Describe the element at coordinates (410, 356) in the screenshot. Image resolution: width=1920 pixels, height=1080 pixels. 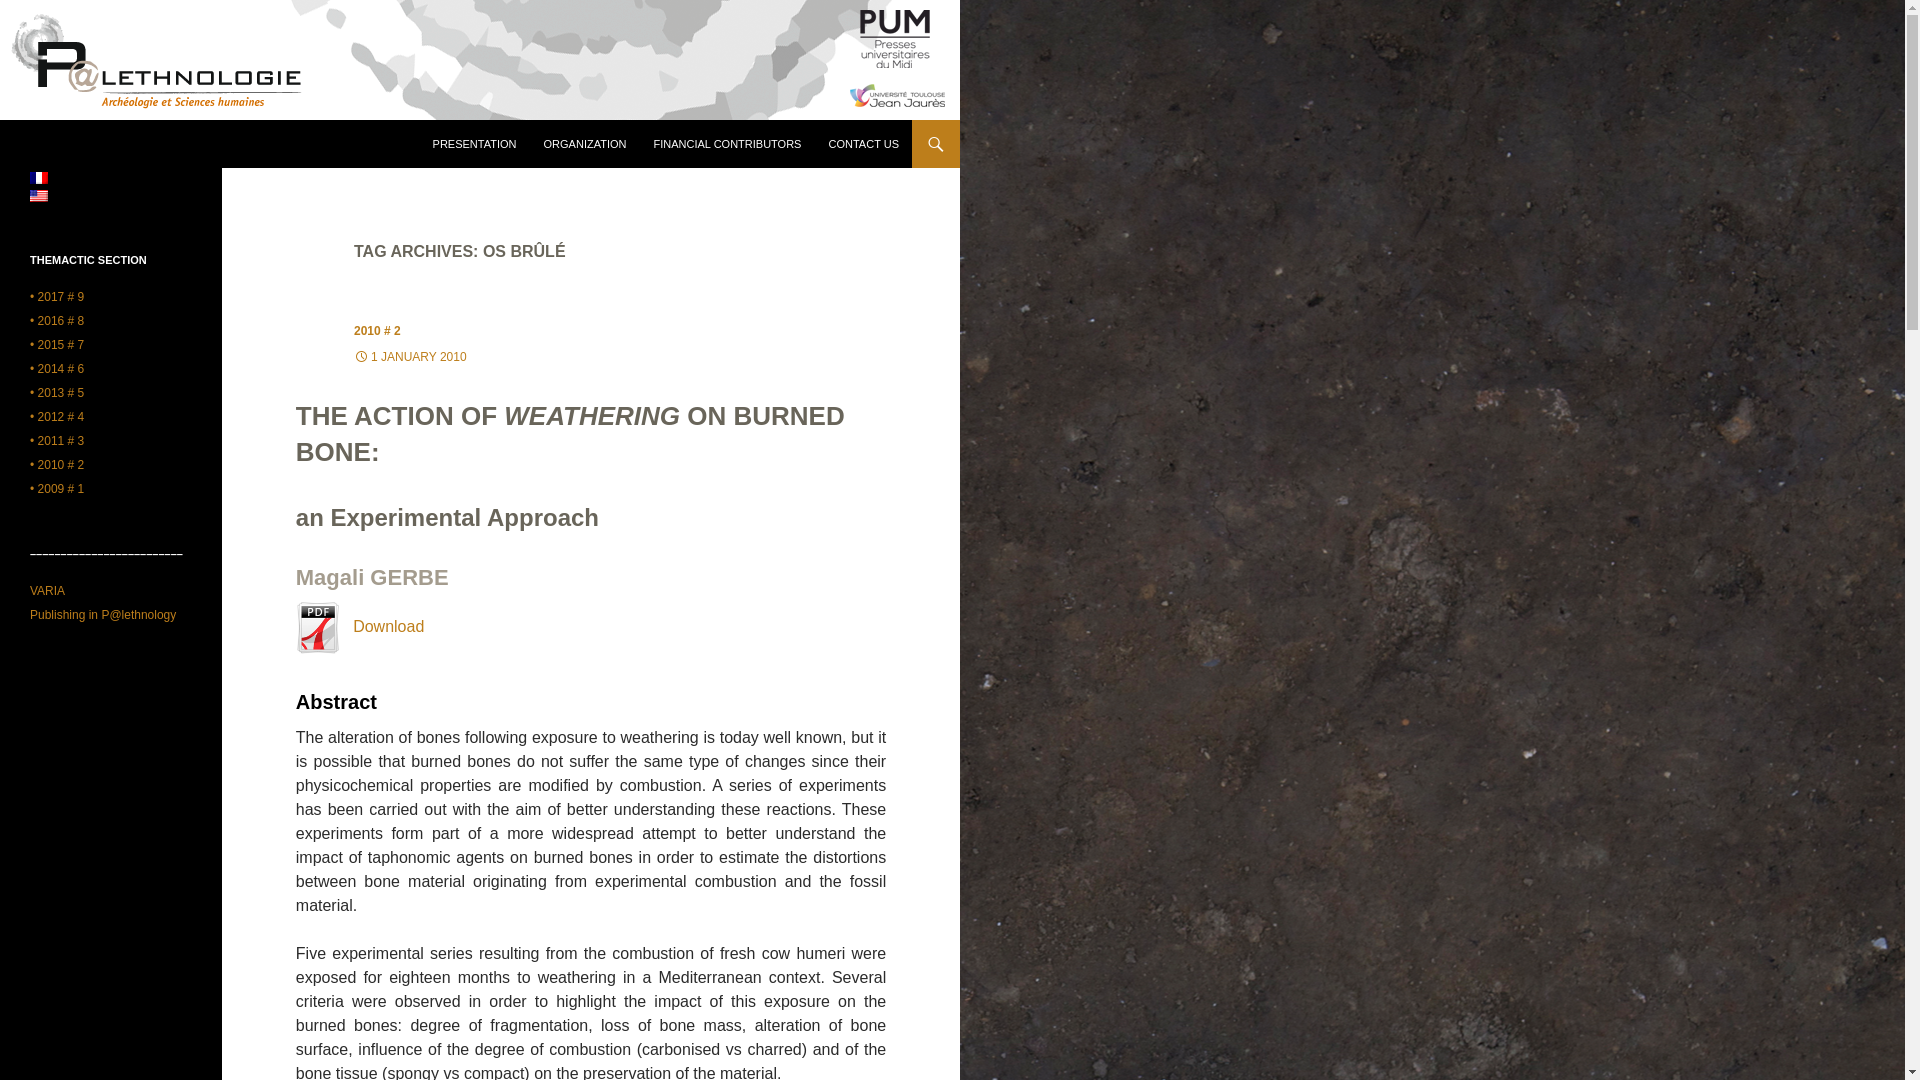
I see `1 JANUARY 2010` at that location.